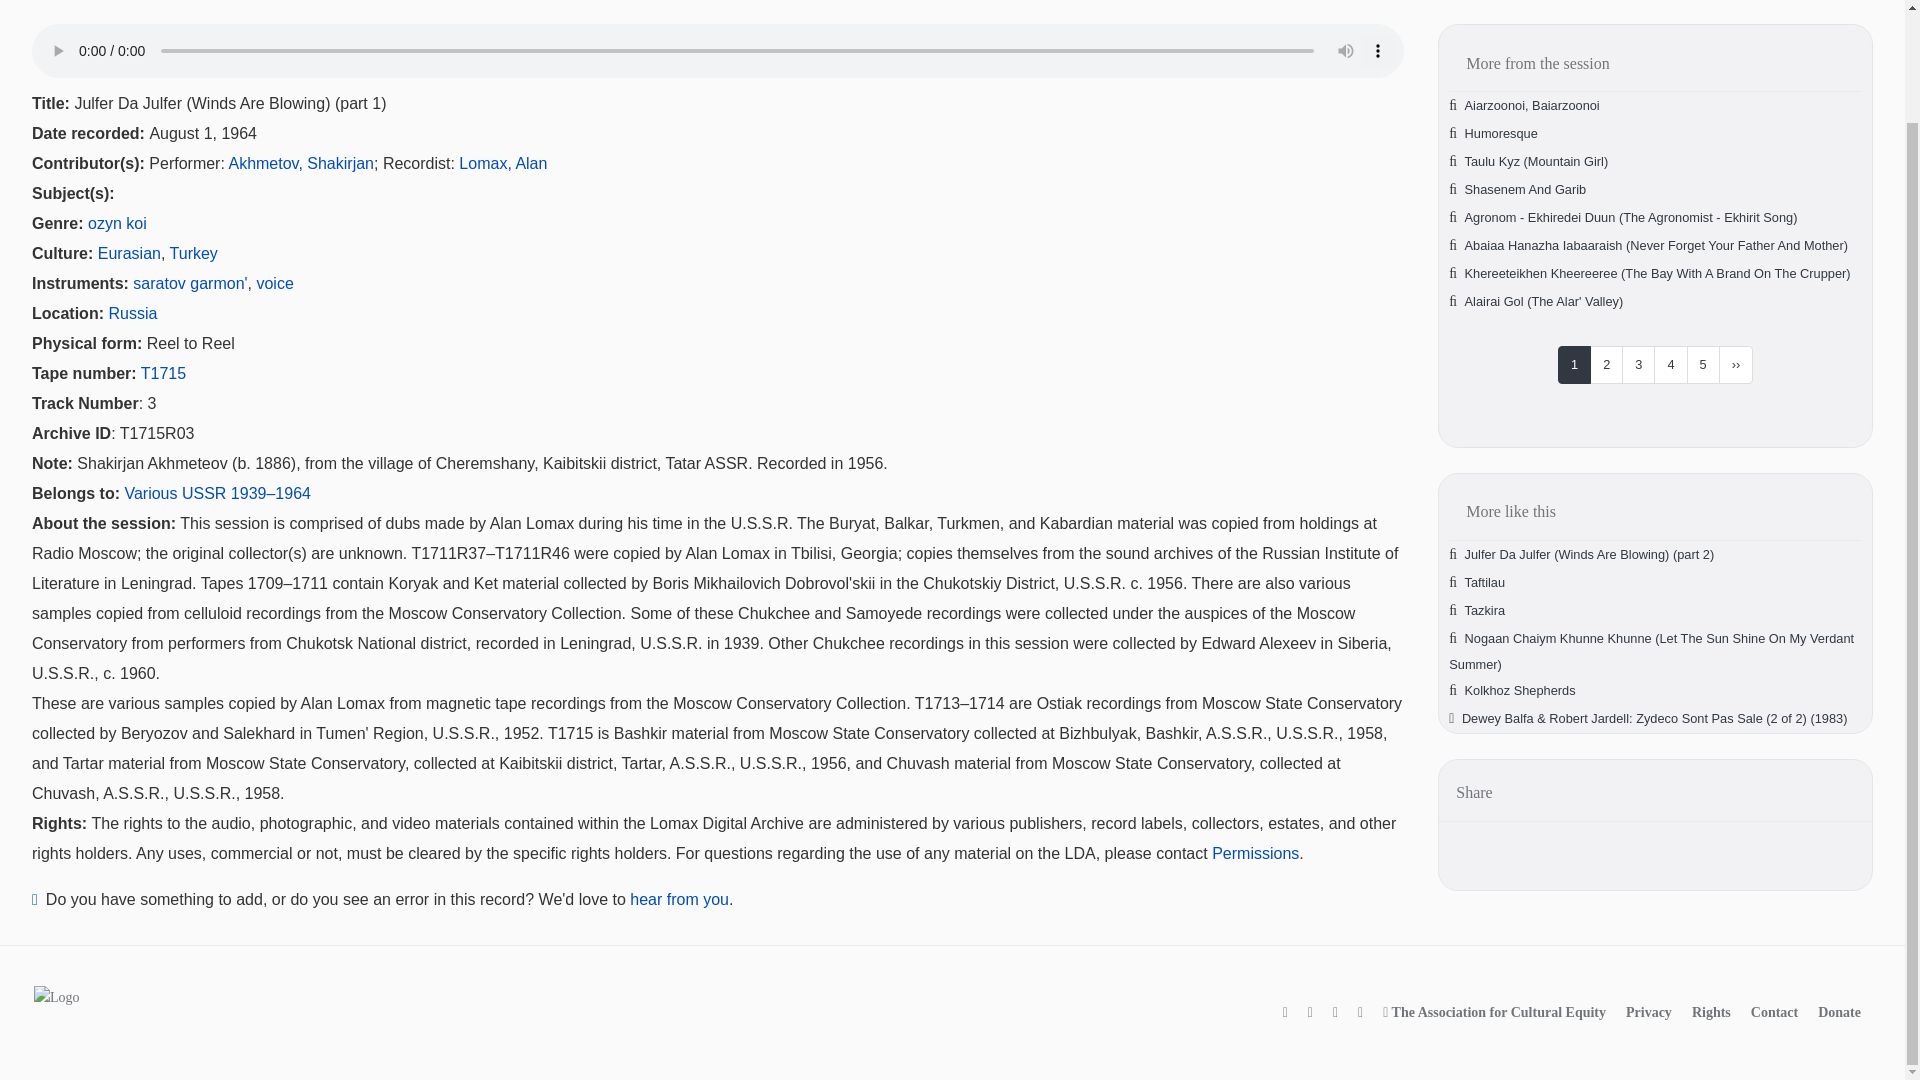  I want to click on Turkey, so click(194, 254).